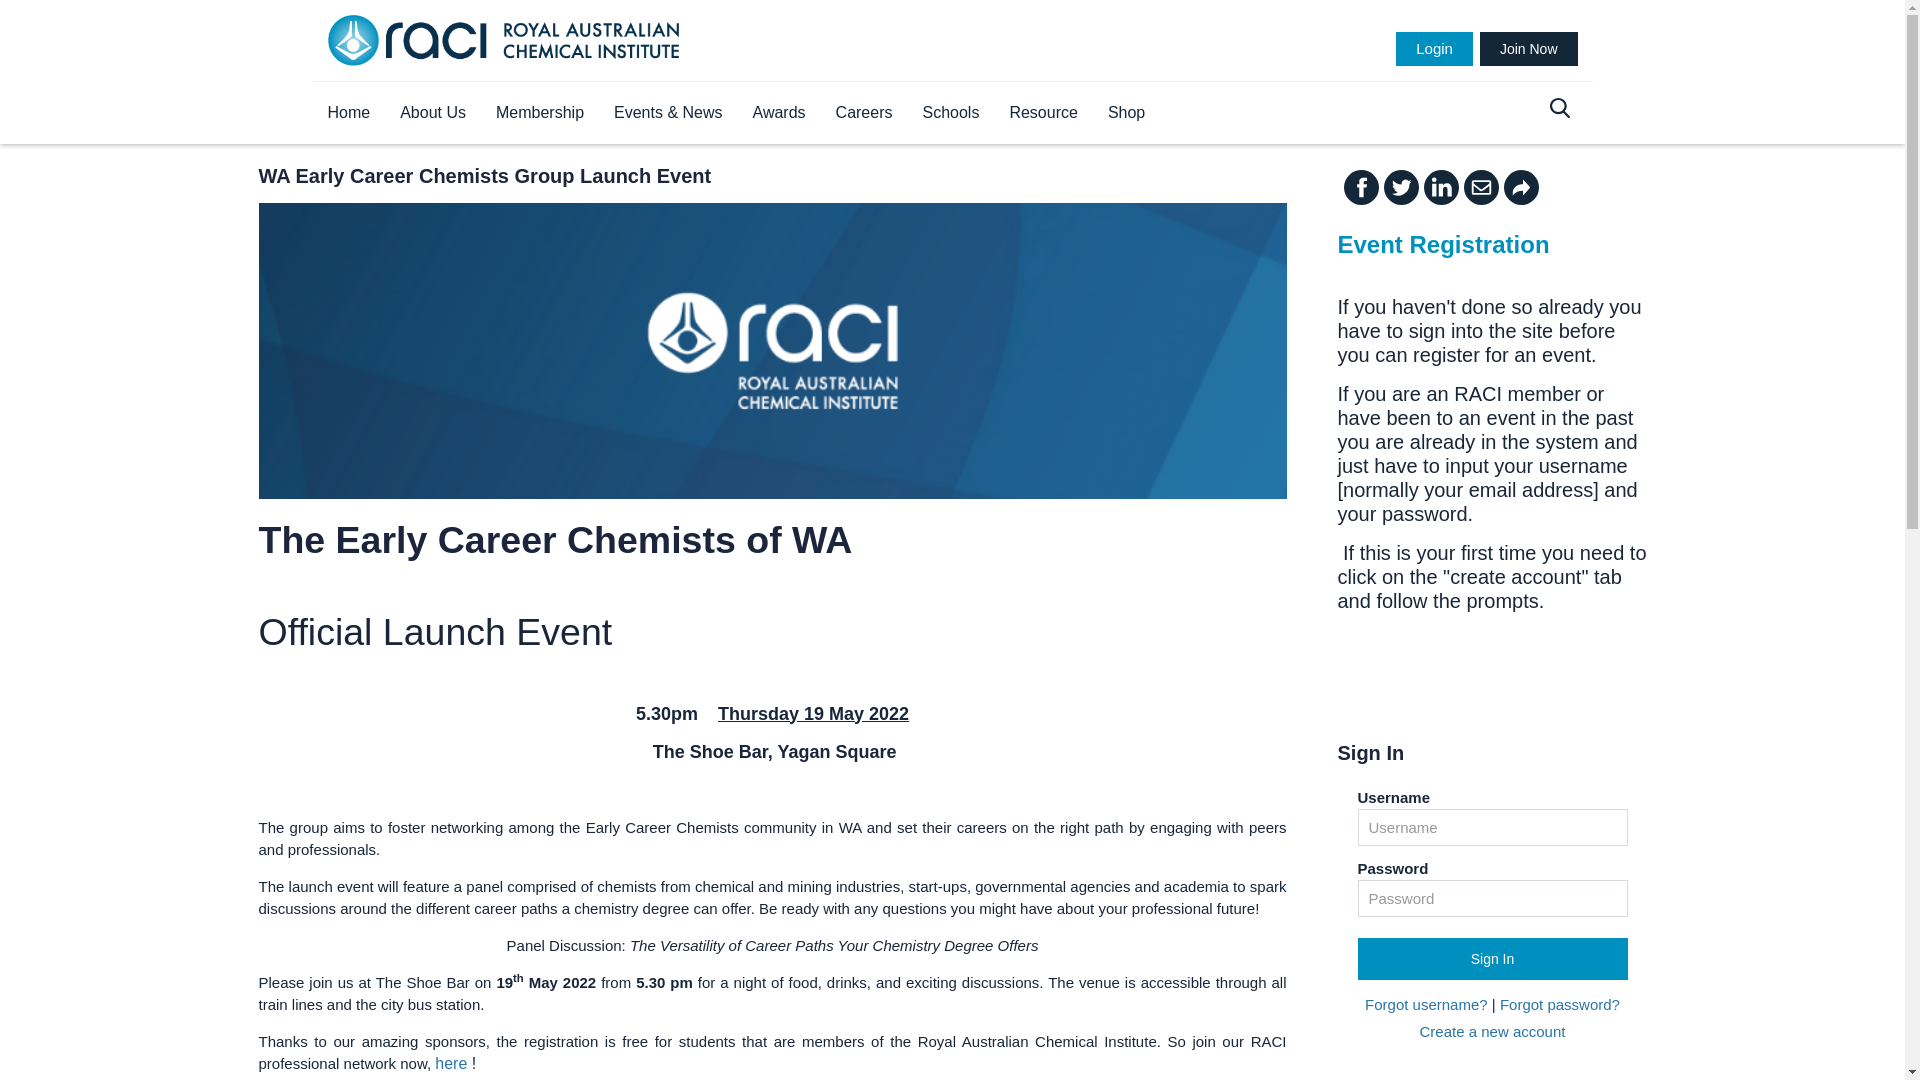 The width and height of the screenshot is (1920, 1080). Describe the element at coordinates (1493, 959) in the screenshot. I see `Sign In` at that location.